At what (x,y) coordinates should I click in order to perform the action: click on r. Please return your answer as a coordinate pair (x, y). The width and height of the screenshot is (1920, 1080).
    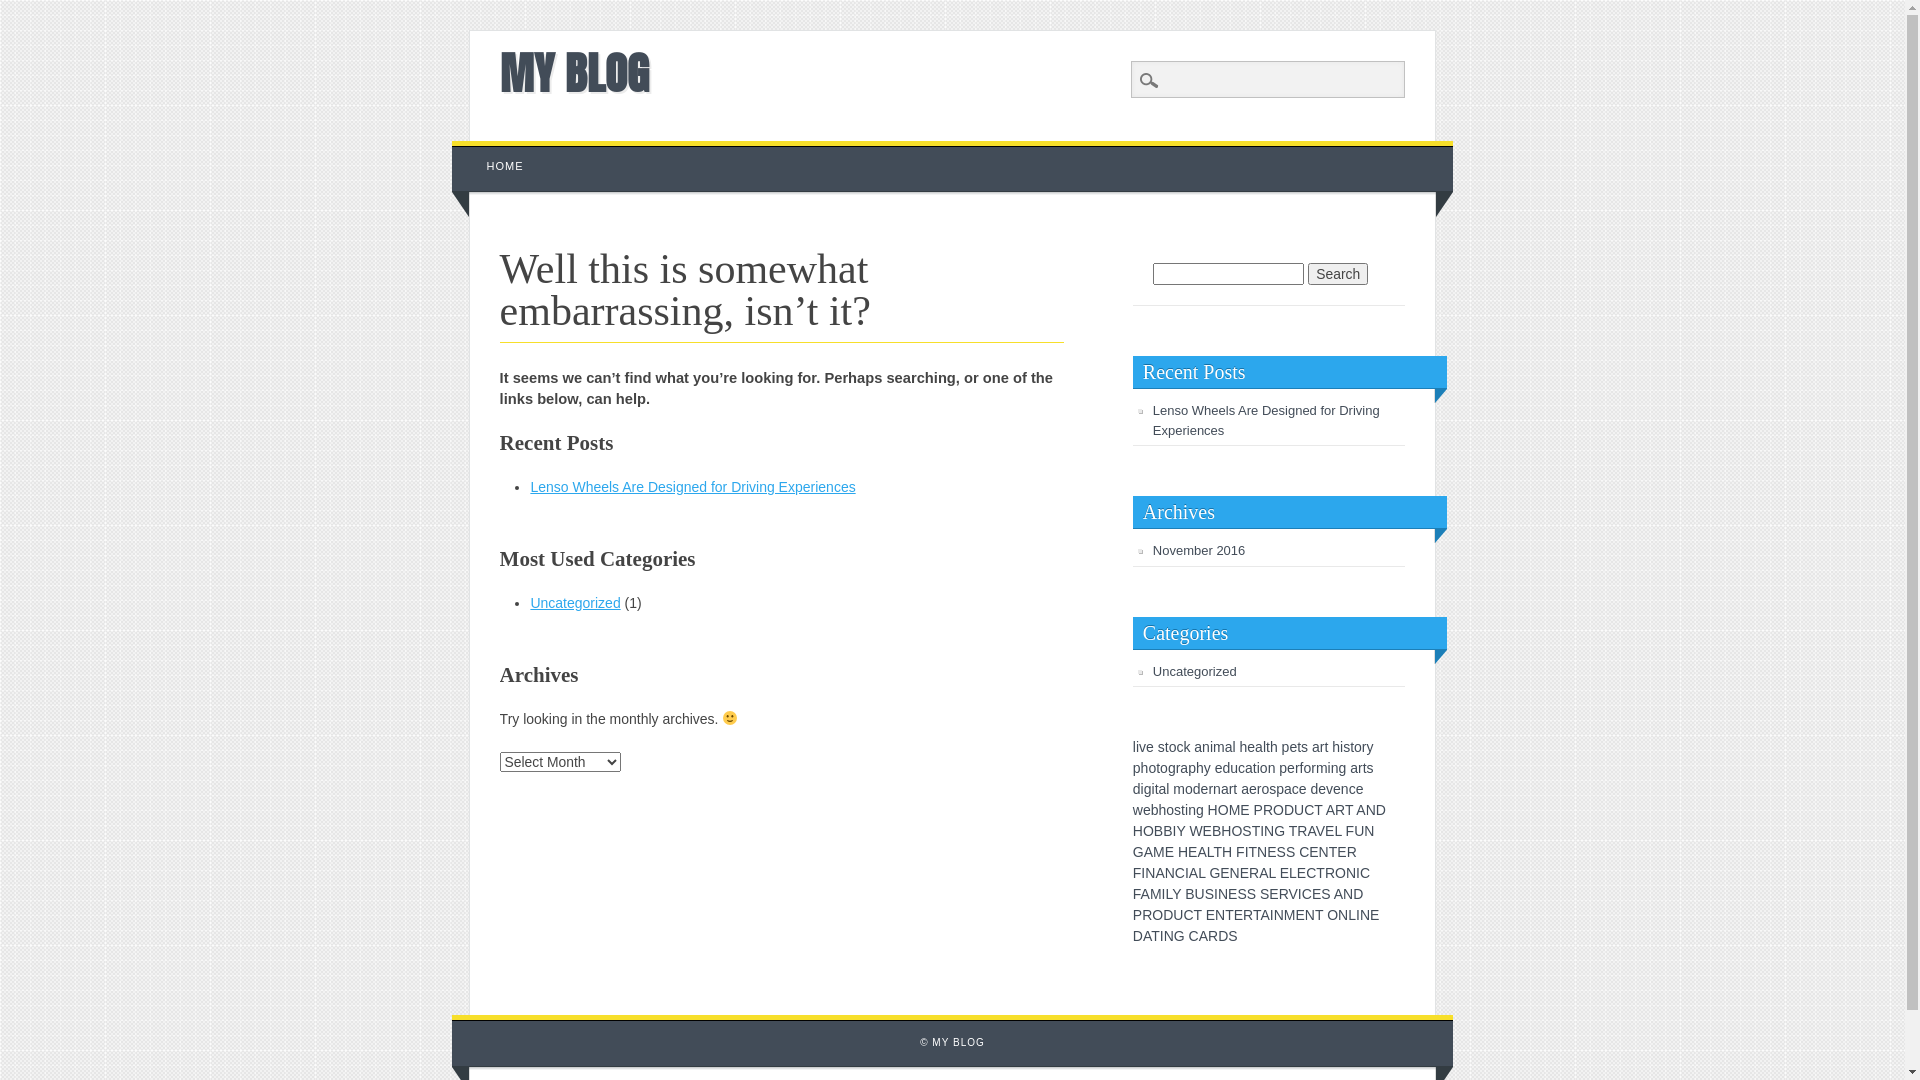
    Looking at the image, I should click on (1298, 768).